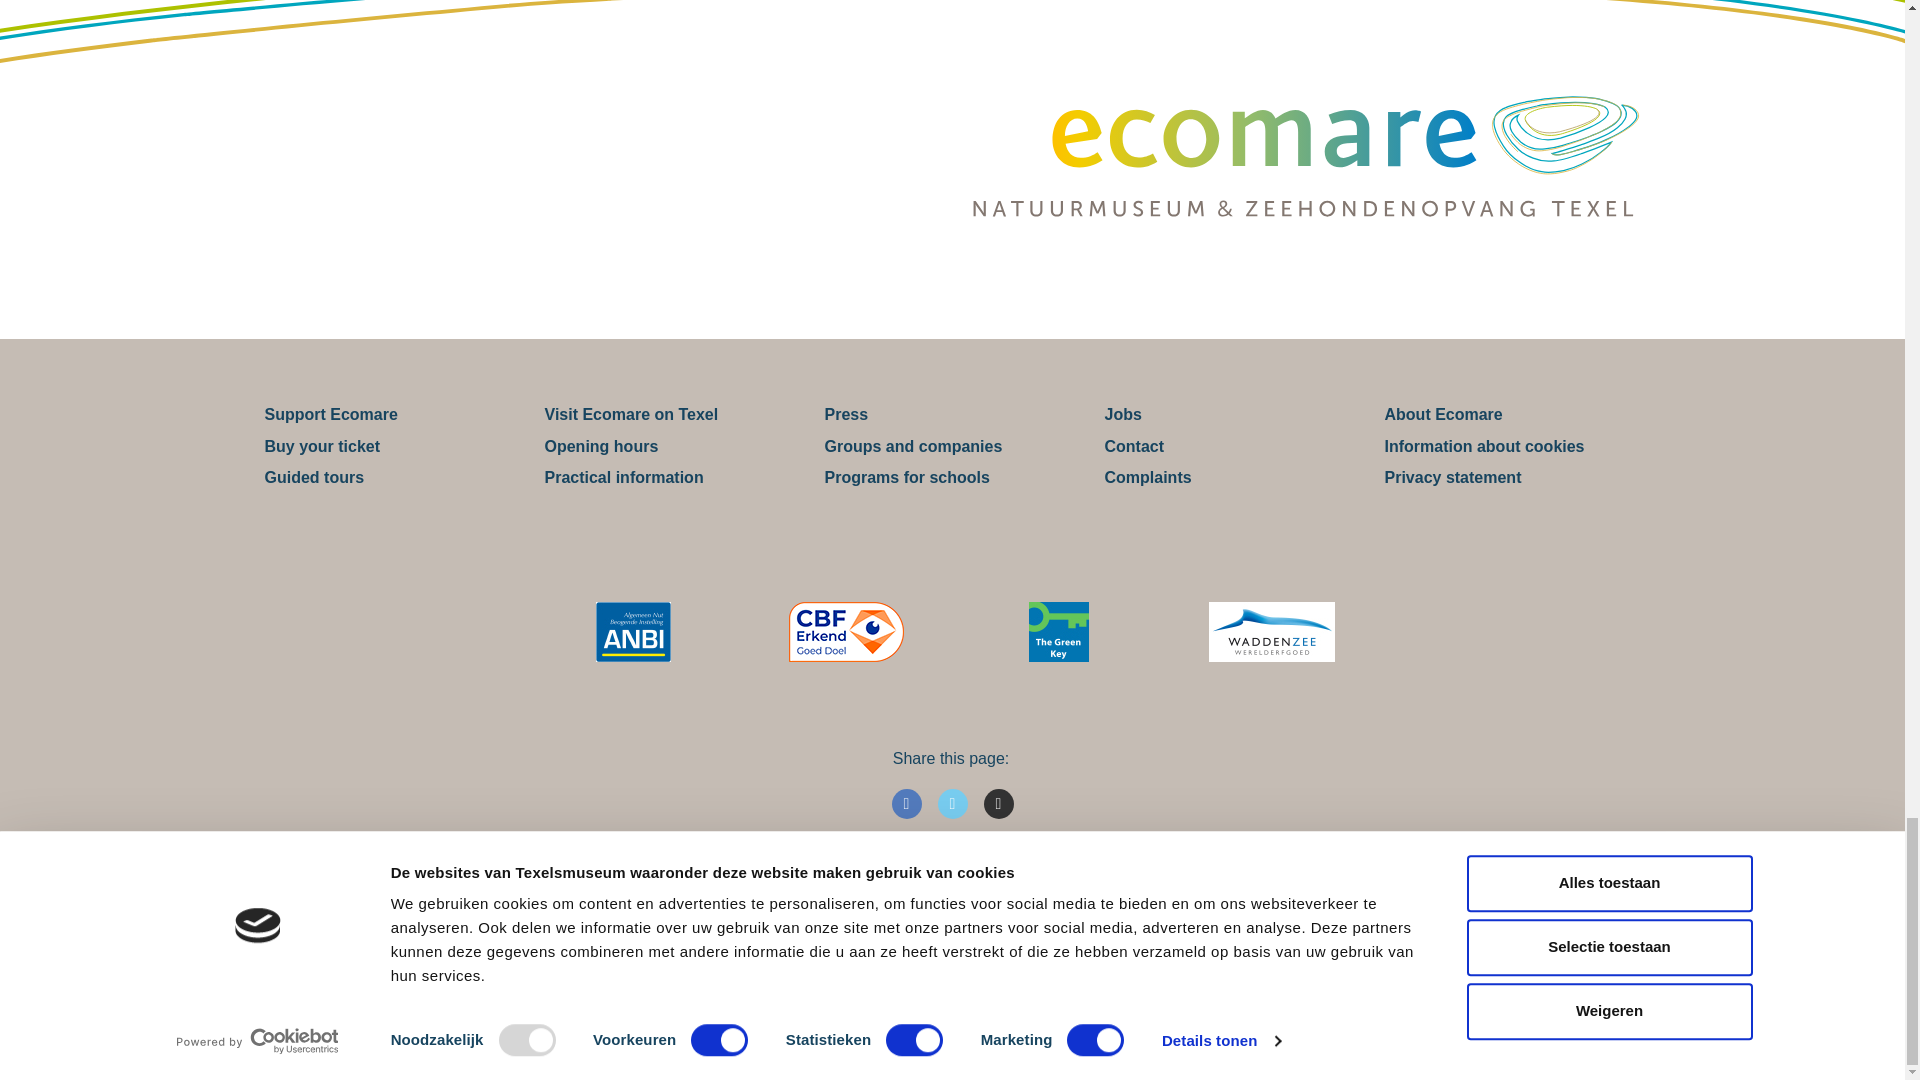 This screenshot has height=1080, width=1920. I want to click on TGK, so click(1058, 631).